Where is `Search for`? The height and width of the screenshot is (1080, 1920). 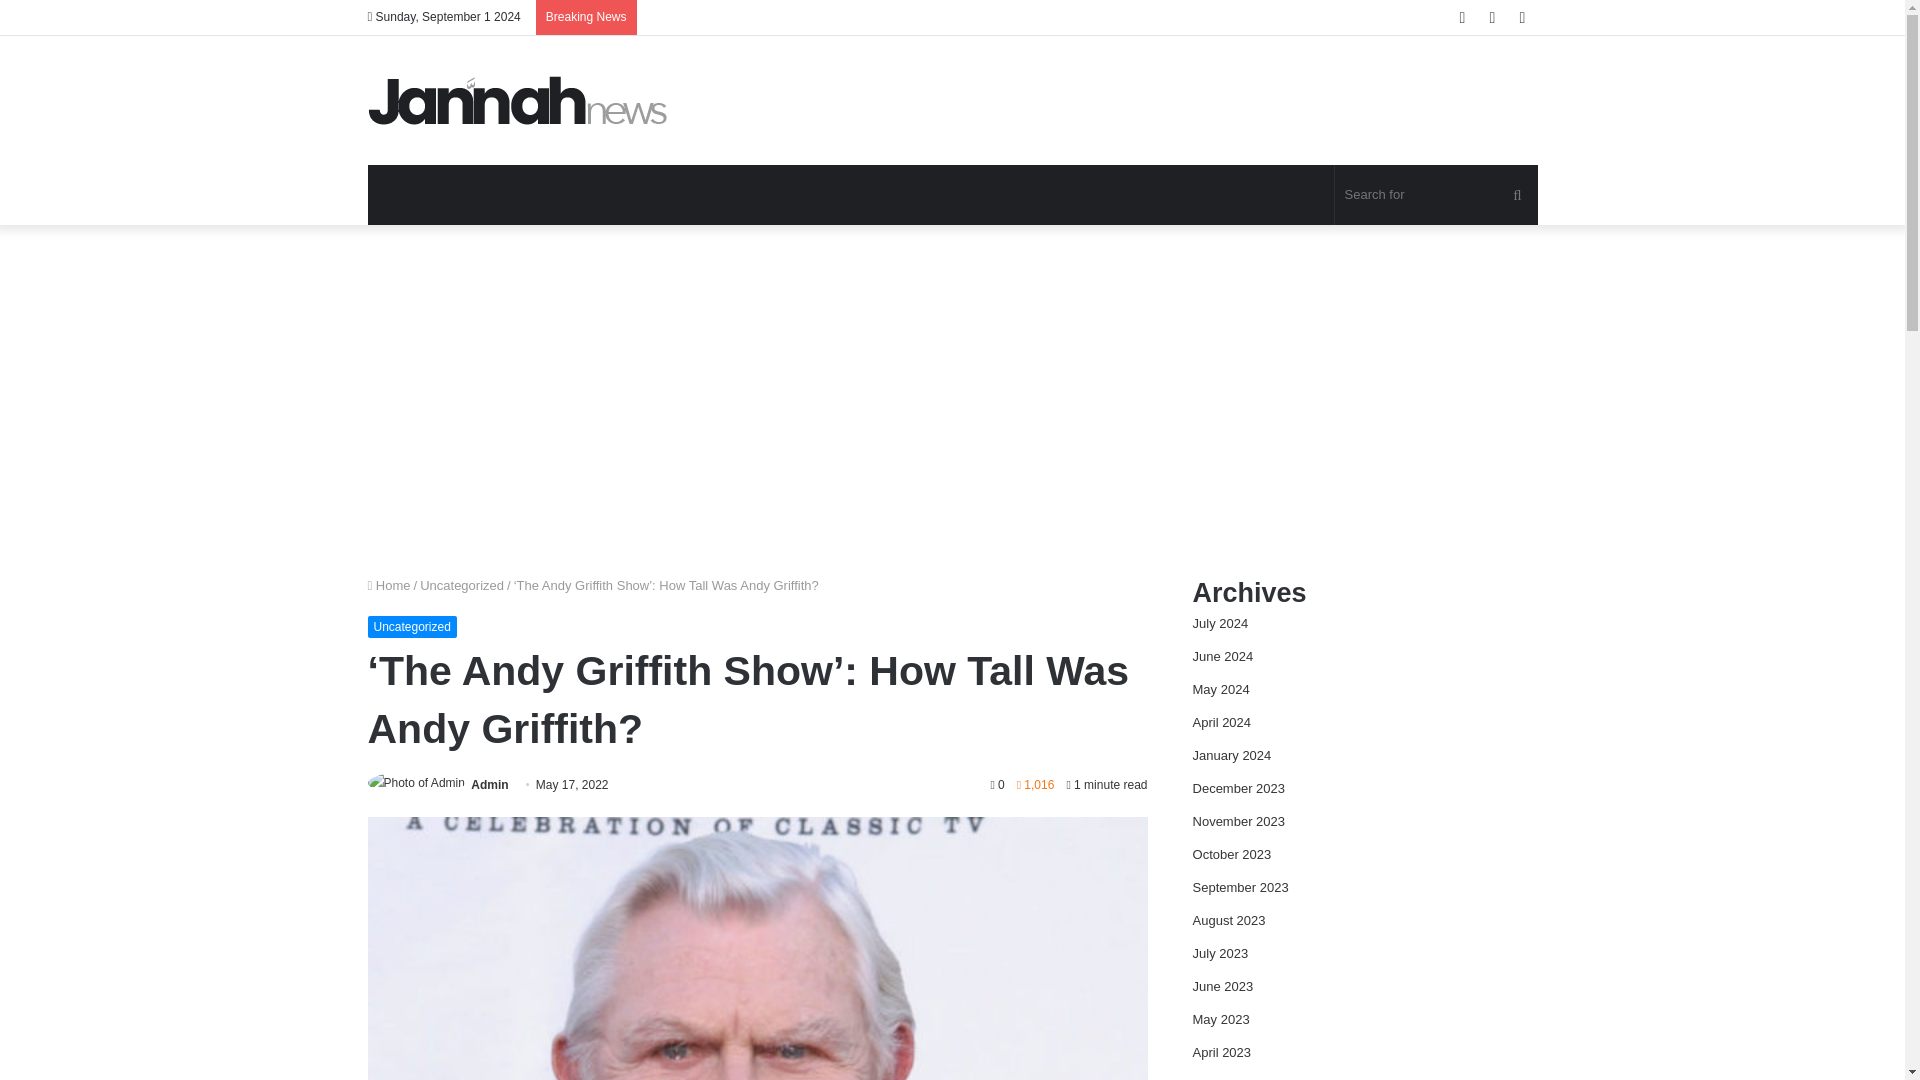 Search for is located at coordinates (1436, 194).